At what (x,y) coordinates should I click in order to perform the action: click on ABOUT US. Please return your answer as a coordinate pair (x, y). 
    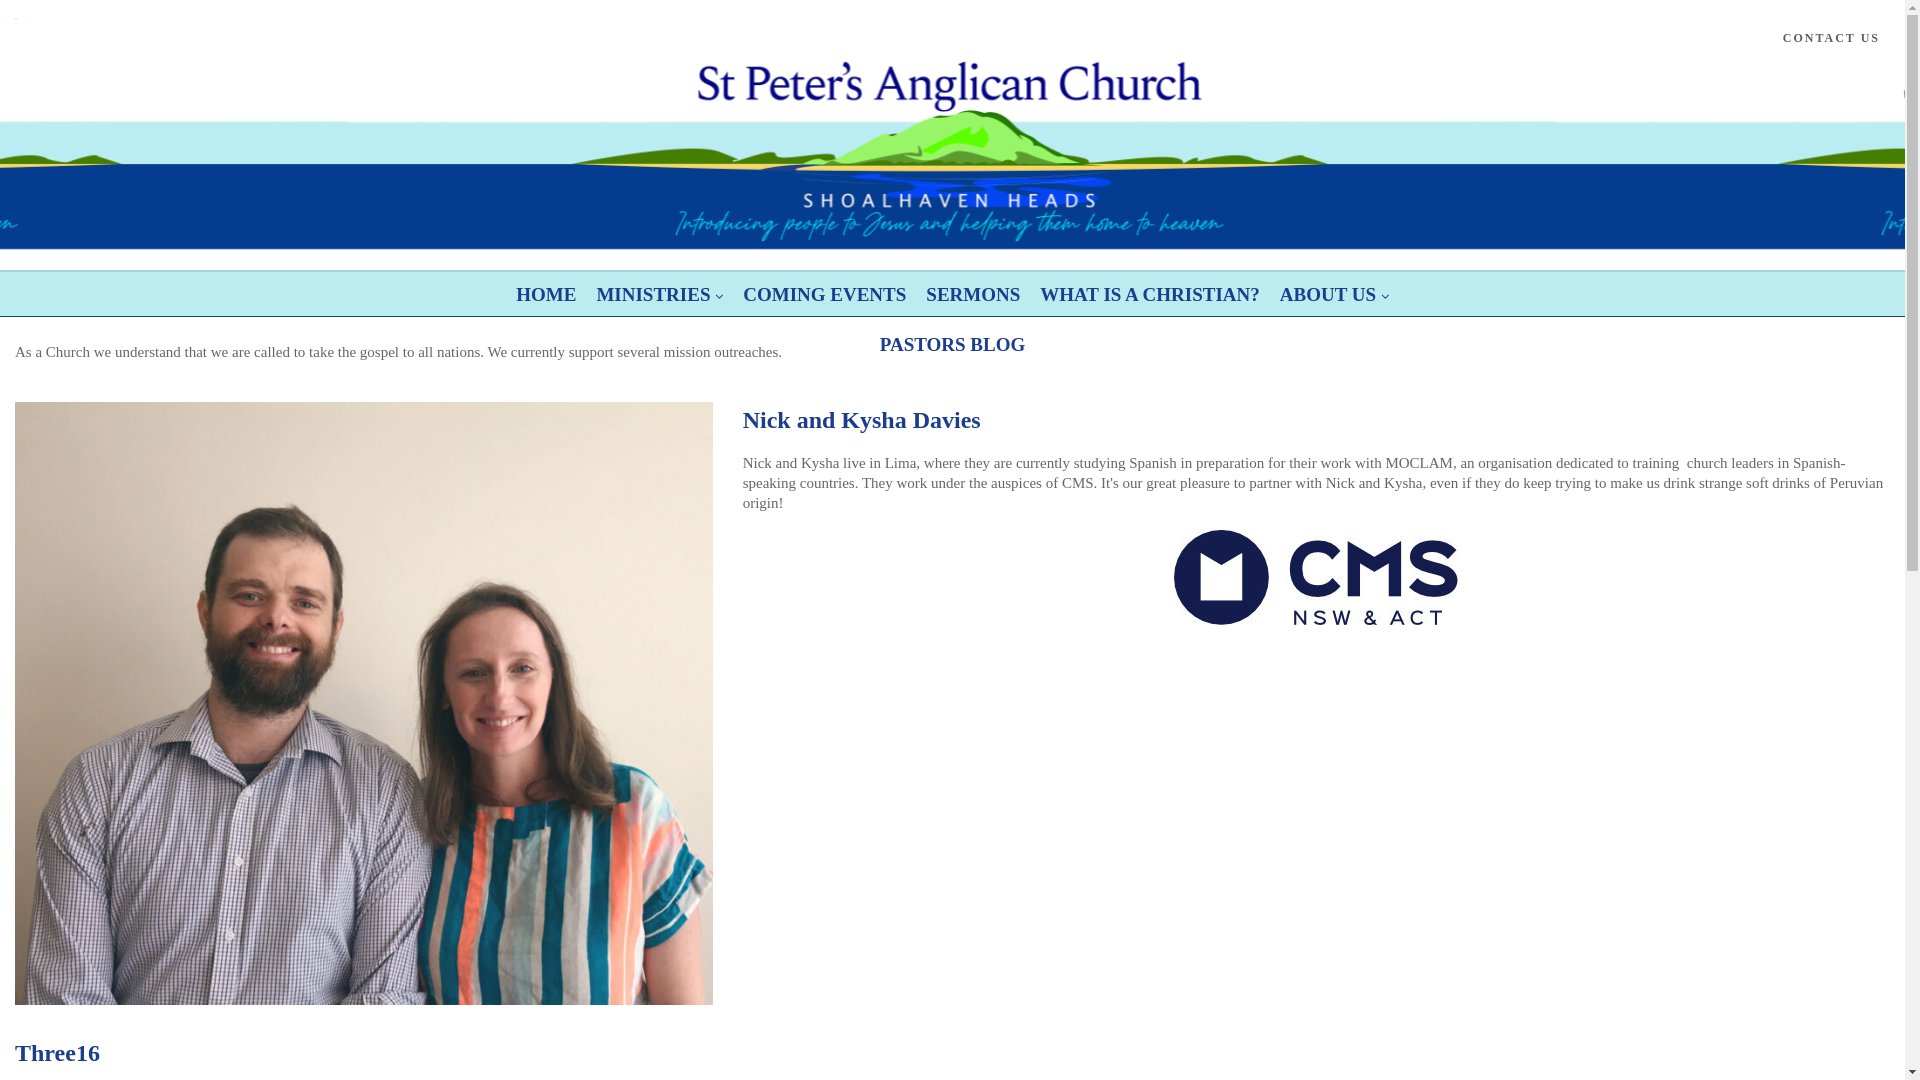
    Looking at the image, I should click on (1334, 295).